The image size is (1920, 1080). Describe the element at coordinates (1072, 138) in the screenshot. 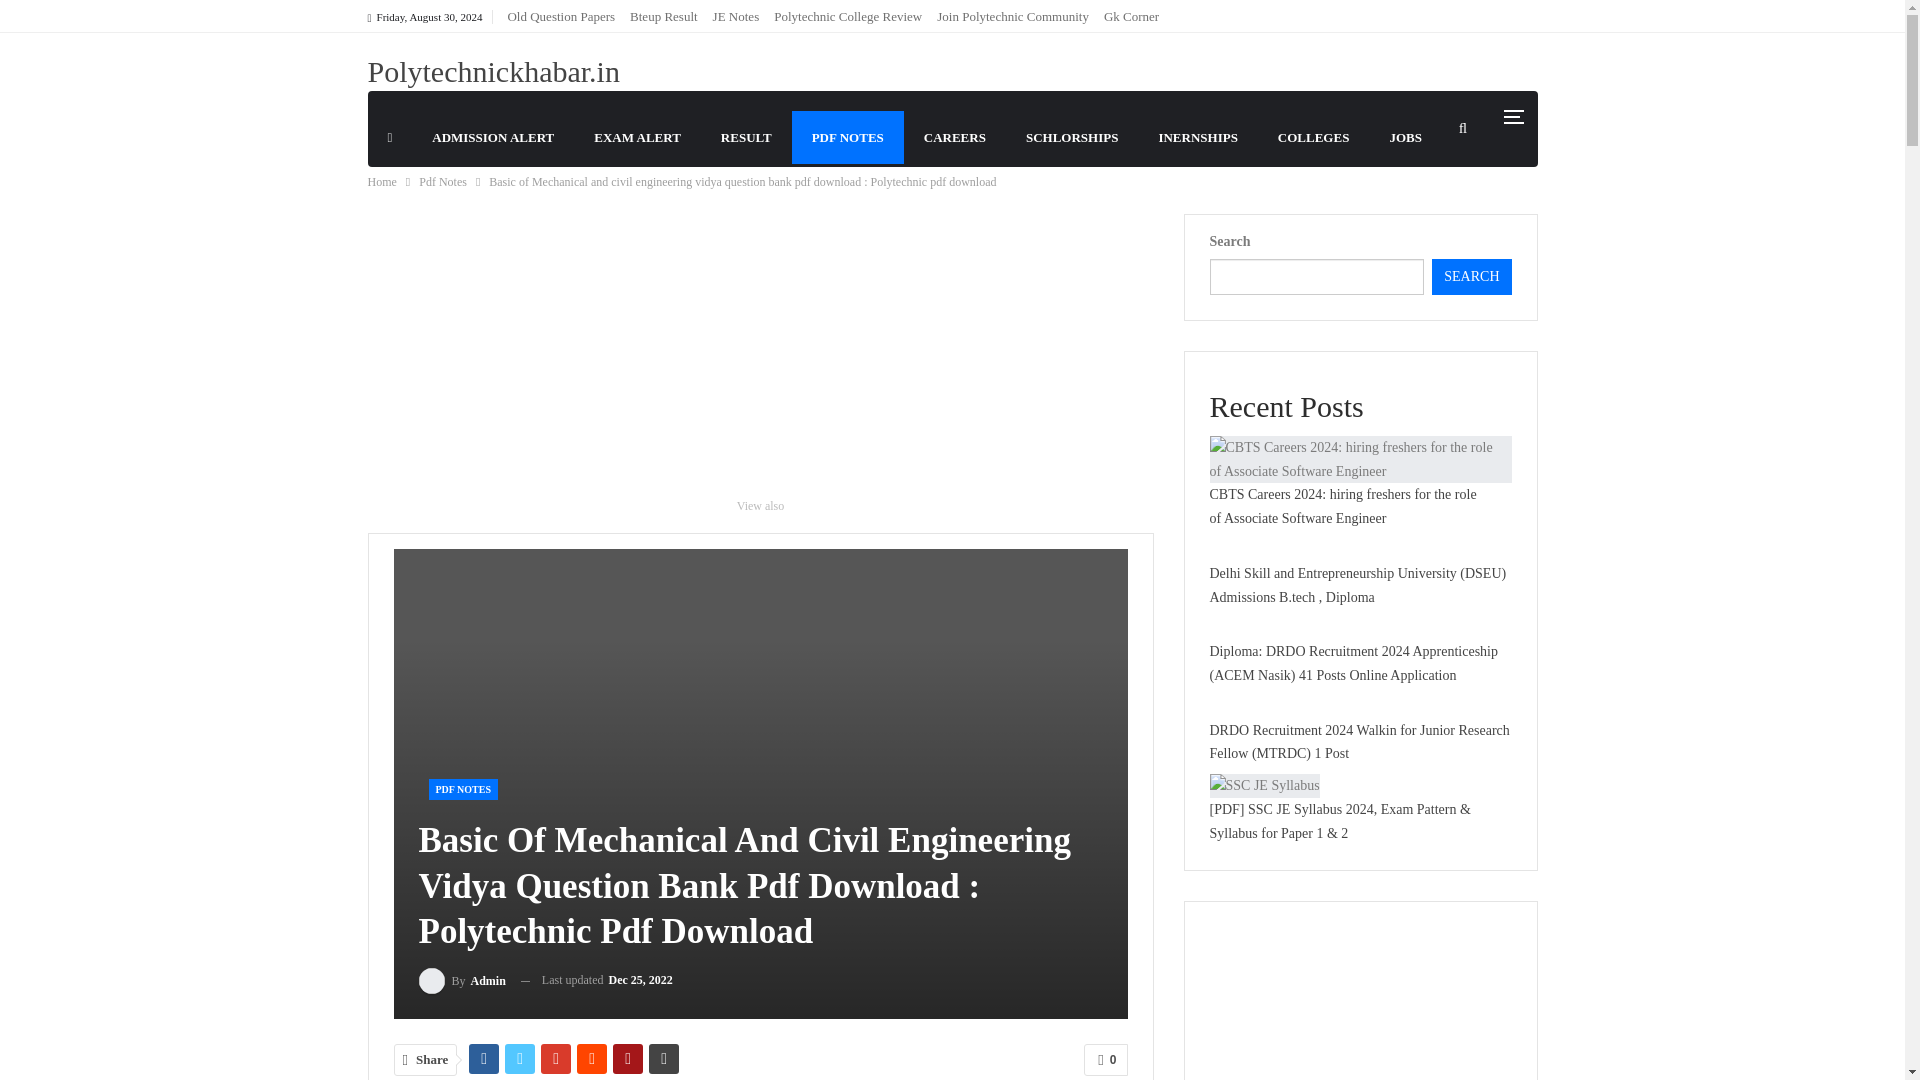

I see `SCHLORSHIPS` at that location.